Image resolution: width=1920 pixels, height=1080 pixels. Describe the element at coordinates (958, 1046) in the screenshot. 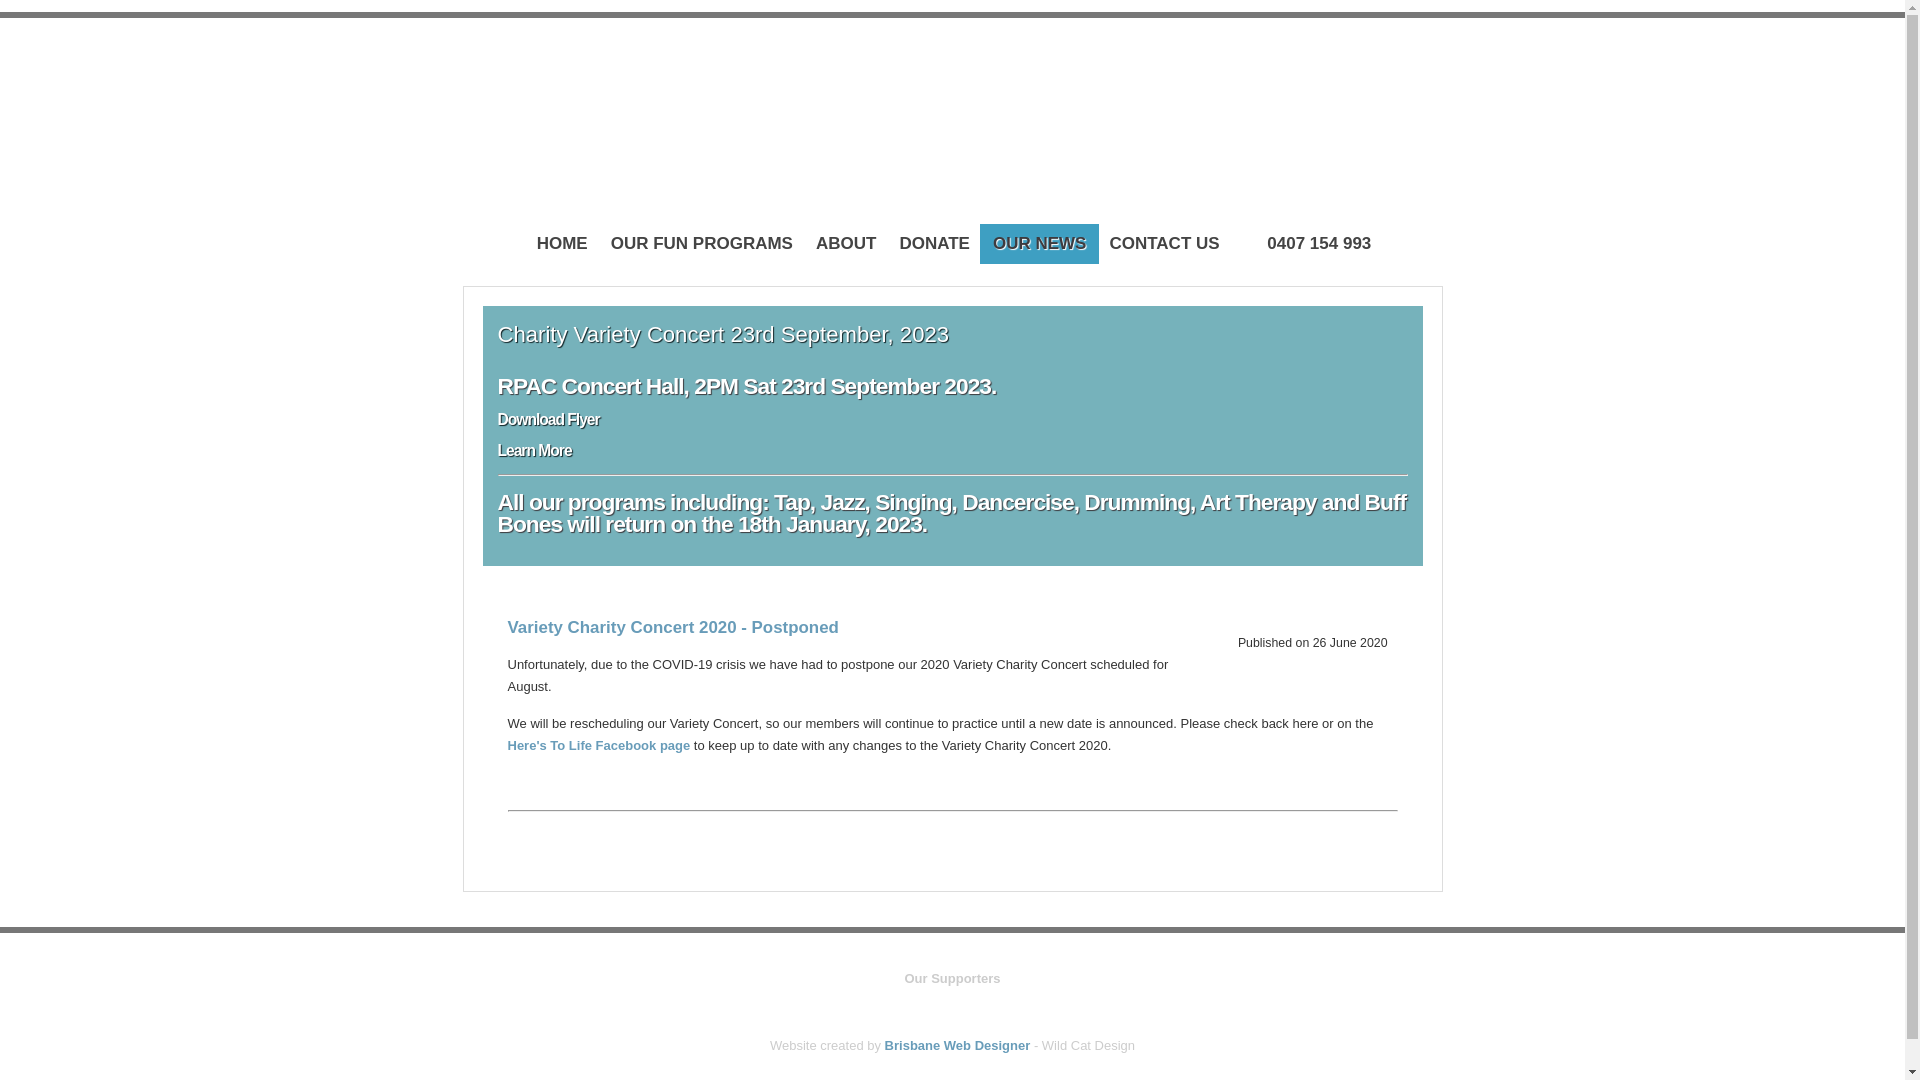

I see `Brisbane Web Designer` at that location.